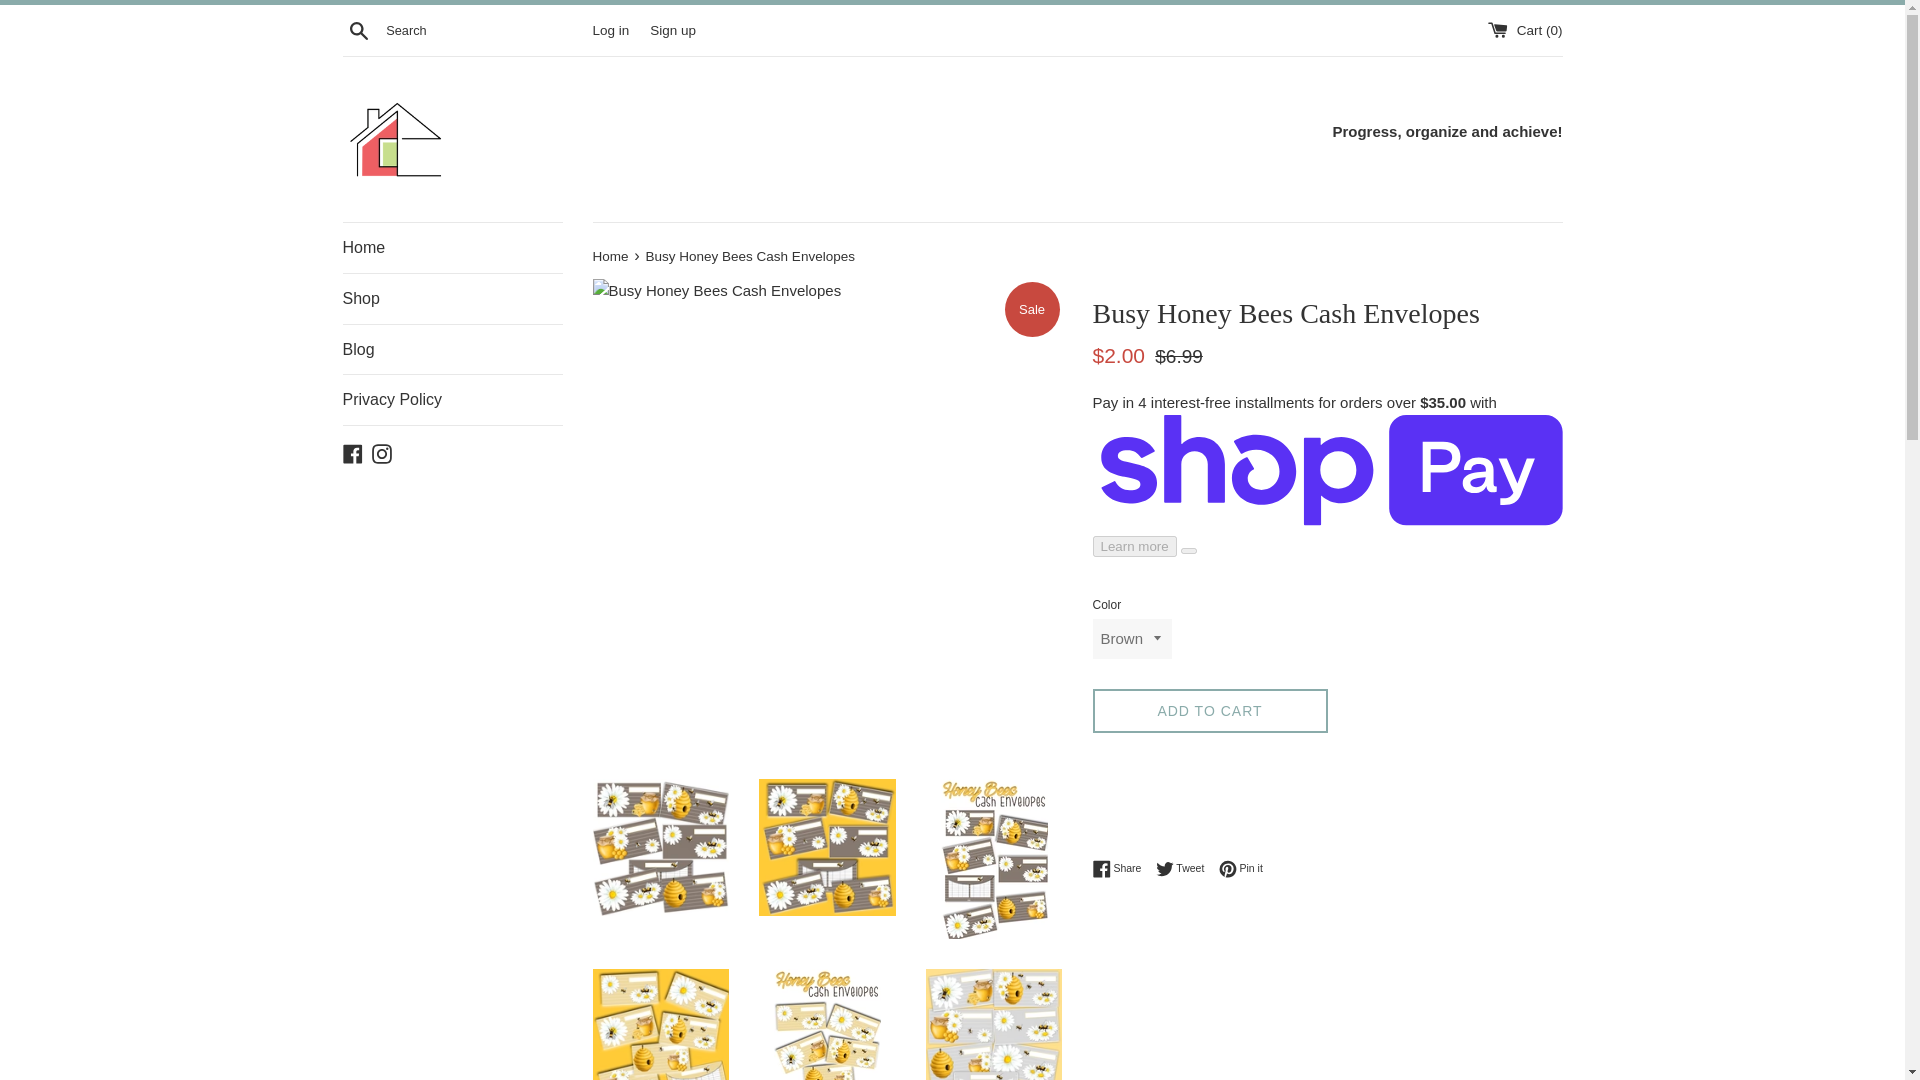  What do you see at coordinates (611, 256) in the screenshot?
I see `Home` at bounding box center [611, 256].